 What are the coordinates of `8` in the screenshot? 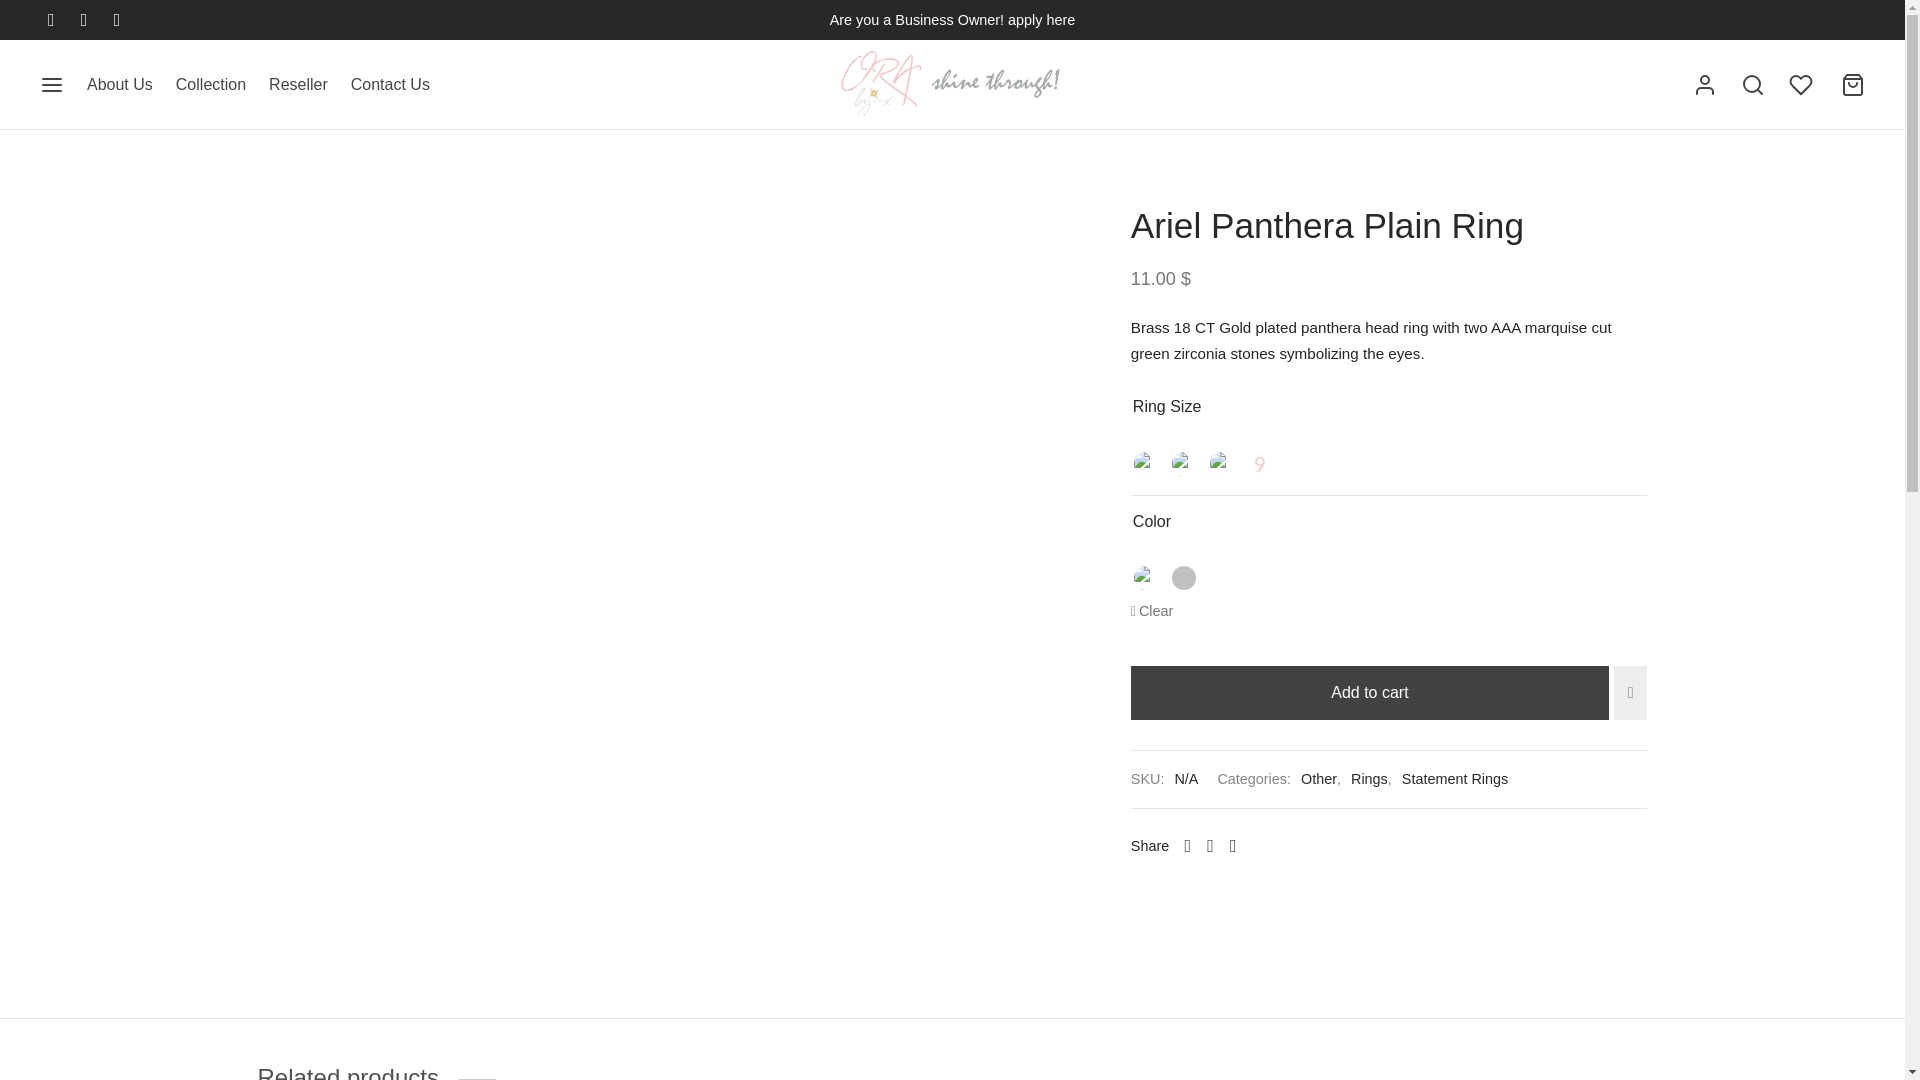 It's located at (1222, 464).